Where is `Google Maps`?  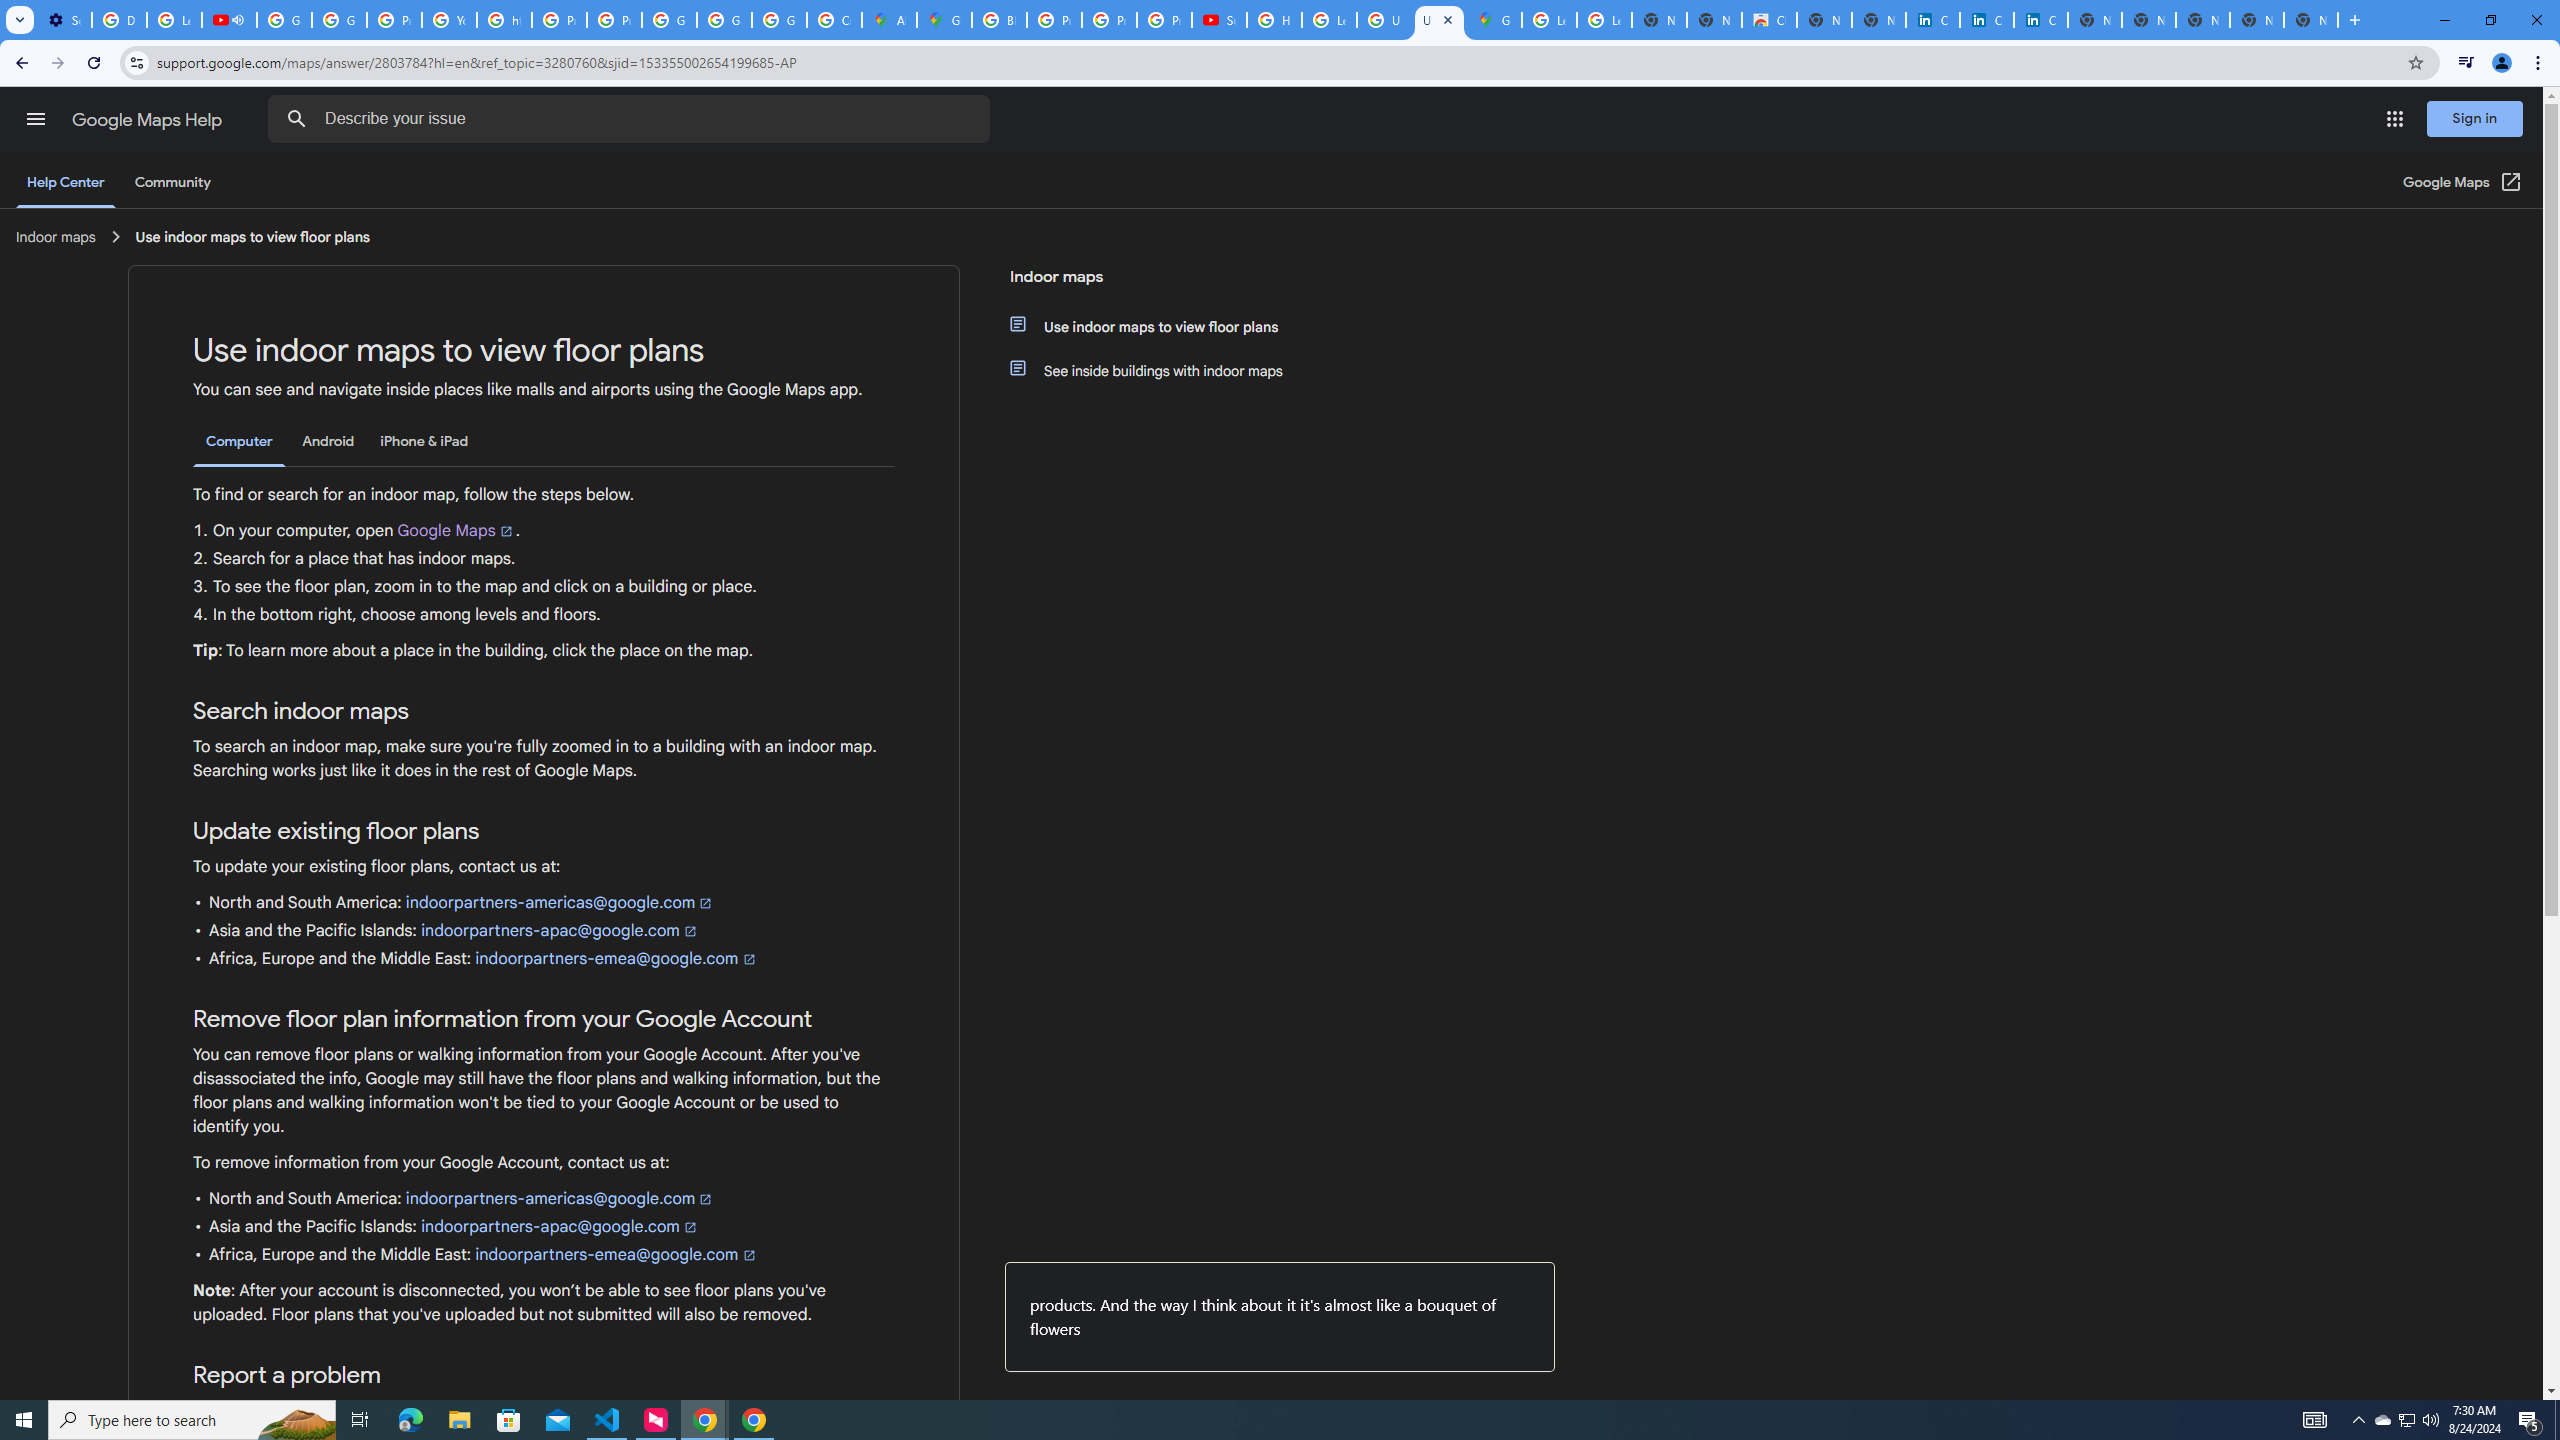 Google Maps is located at coordinates (944, 20).